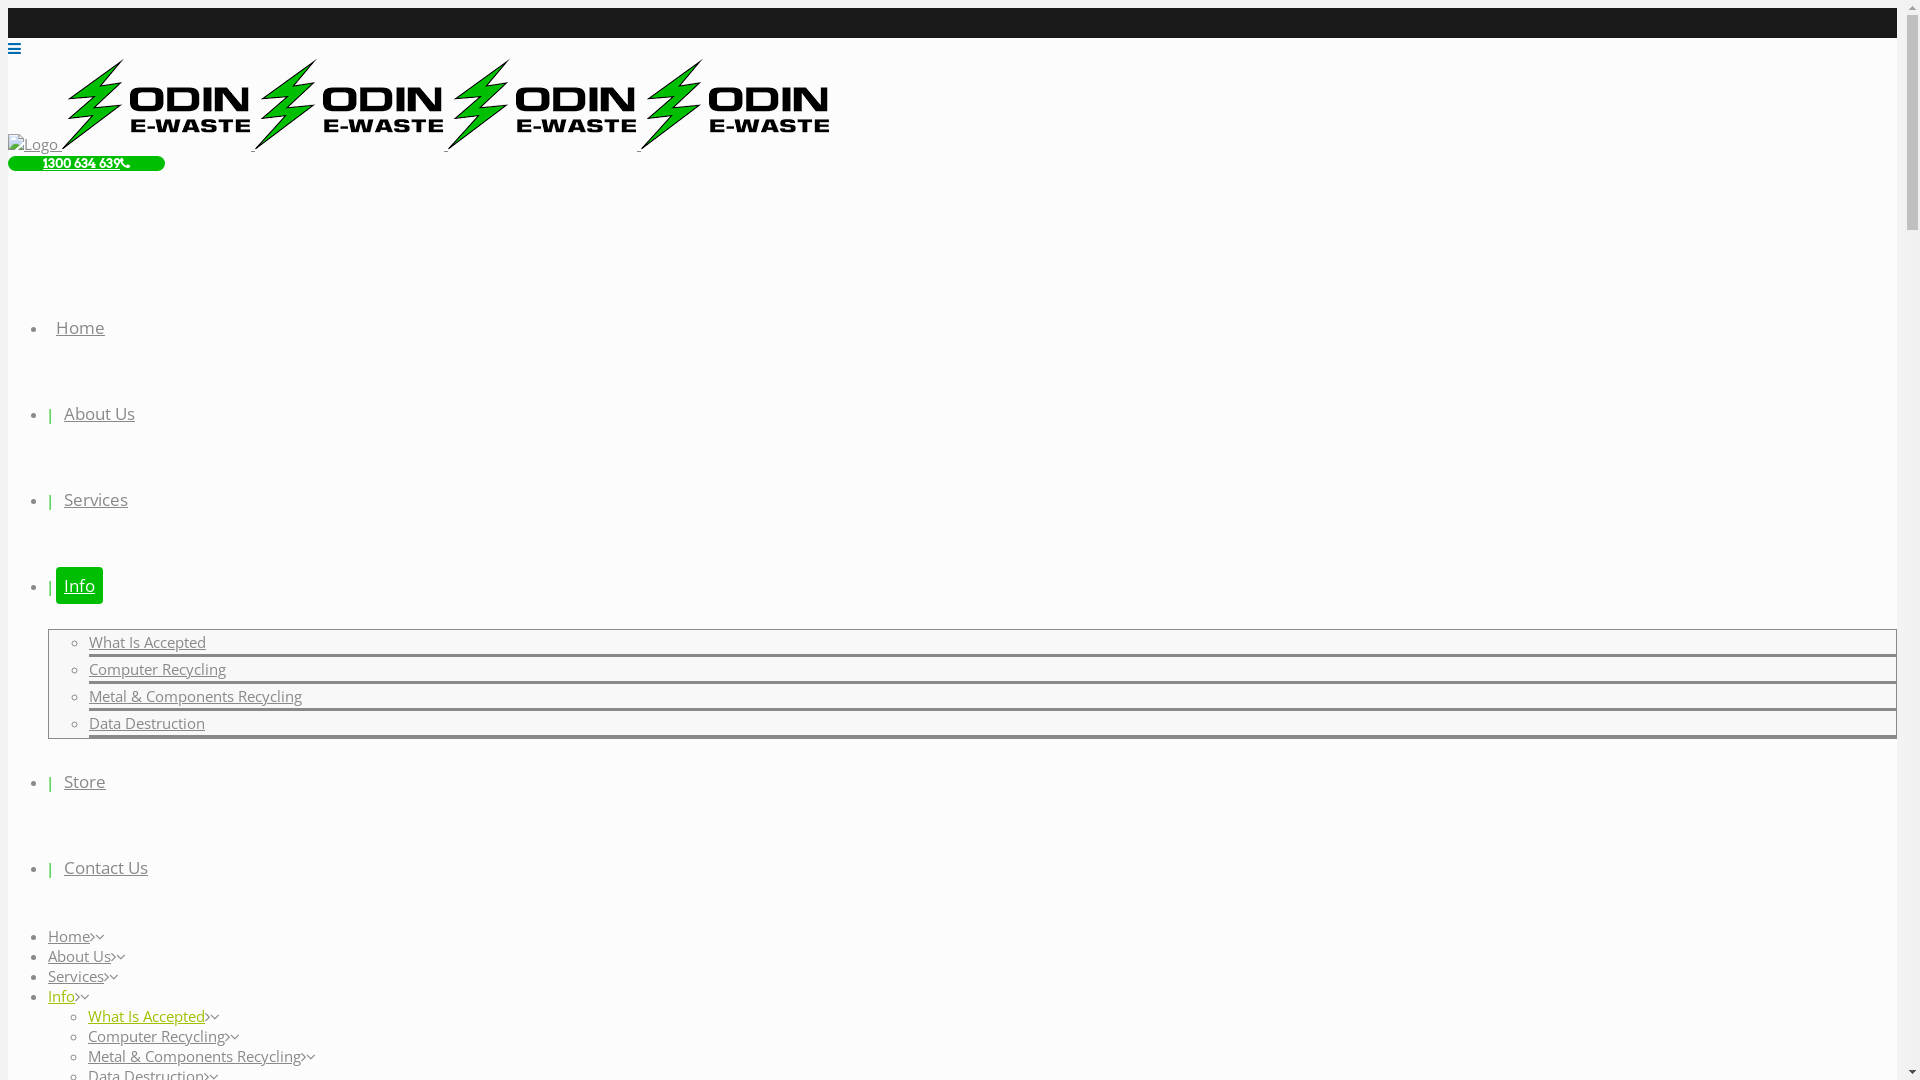 The width and height of the screenshot is (1920, 1080). Describe the element at coordinates (100, 414) in the screenshot. I see `About Us` at that location.